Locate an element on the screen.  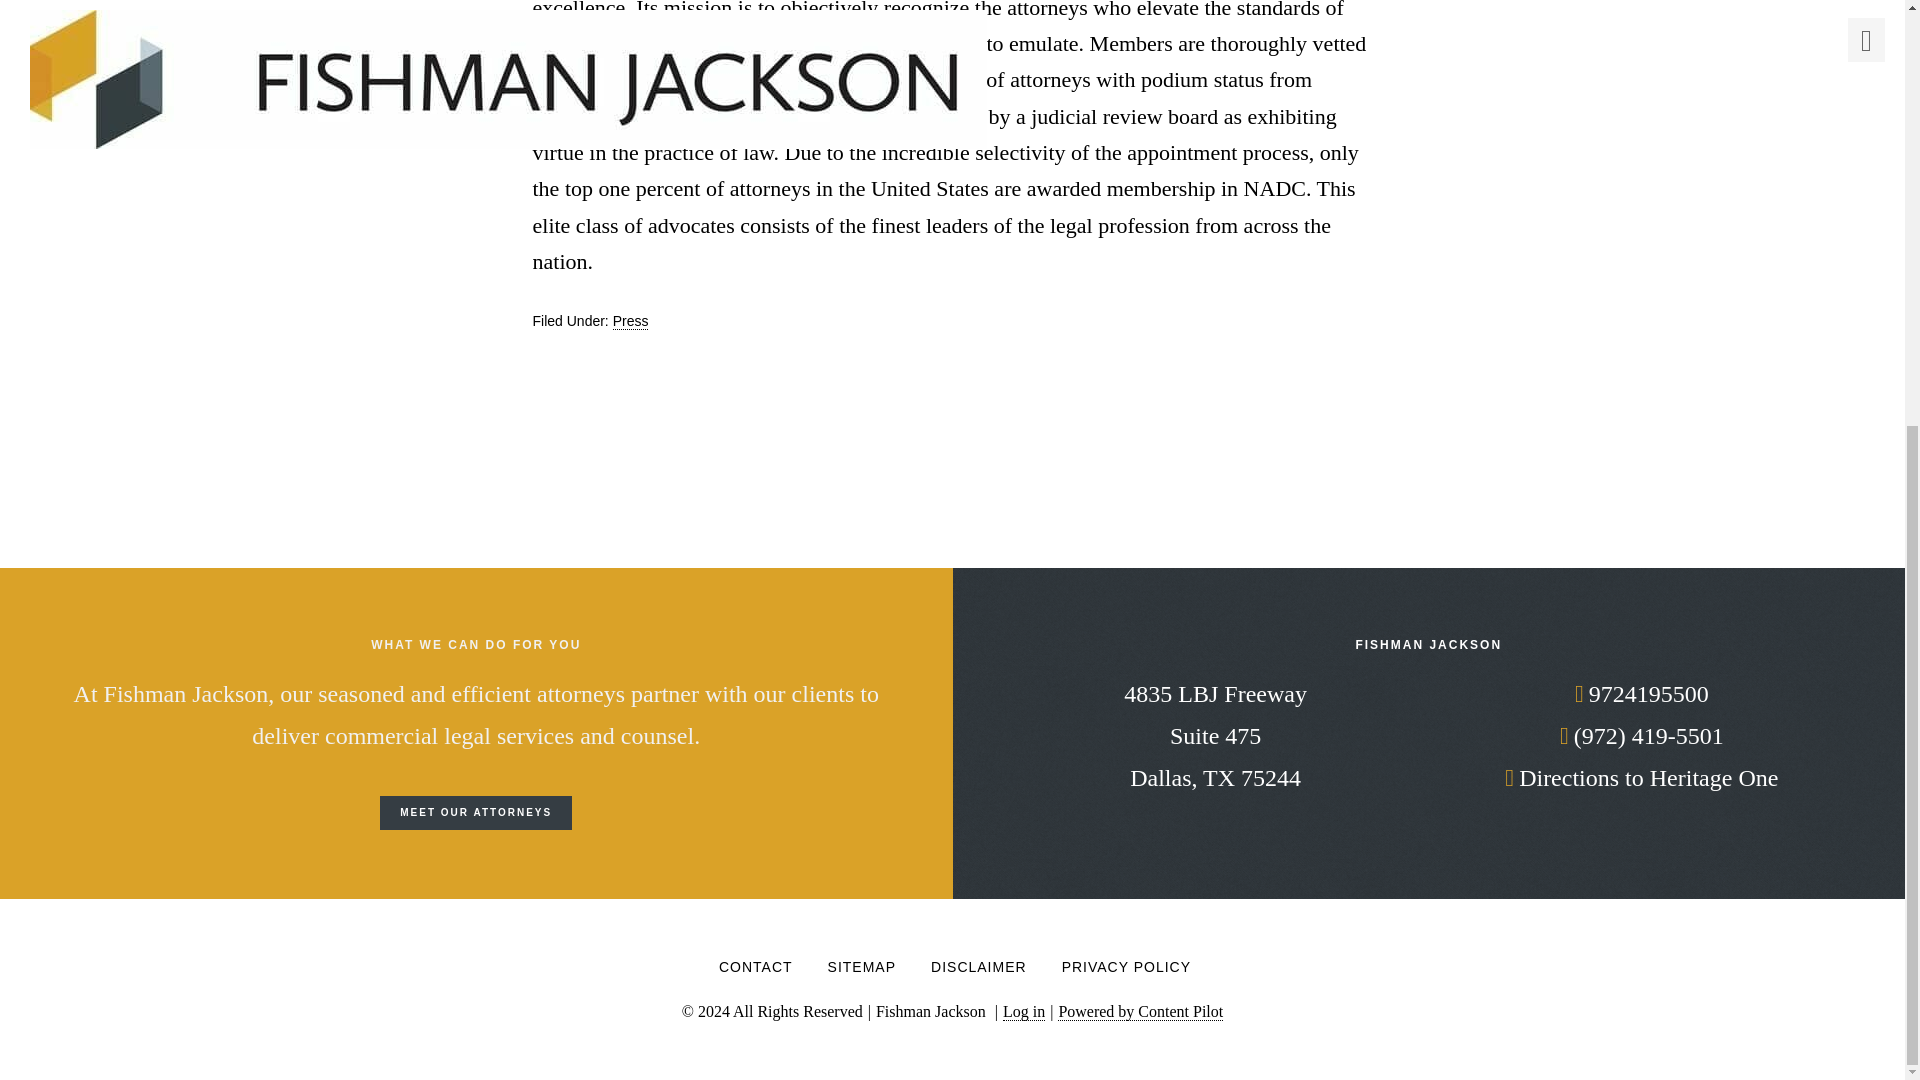
SITEMAP is located at coordinates (476, 812).